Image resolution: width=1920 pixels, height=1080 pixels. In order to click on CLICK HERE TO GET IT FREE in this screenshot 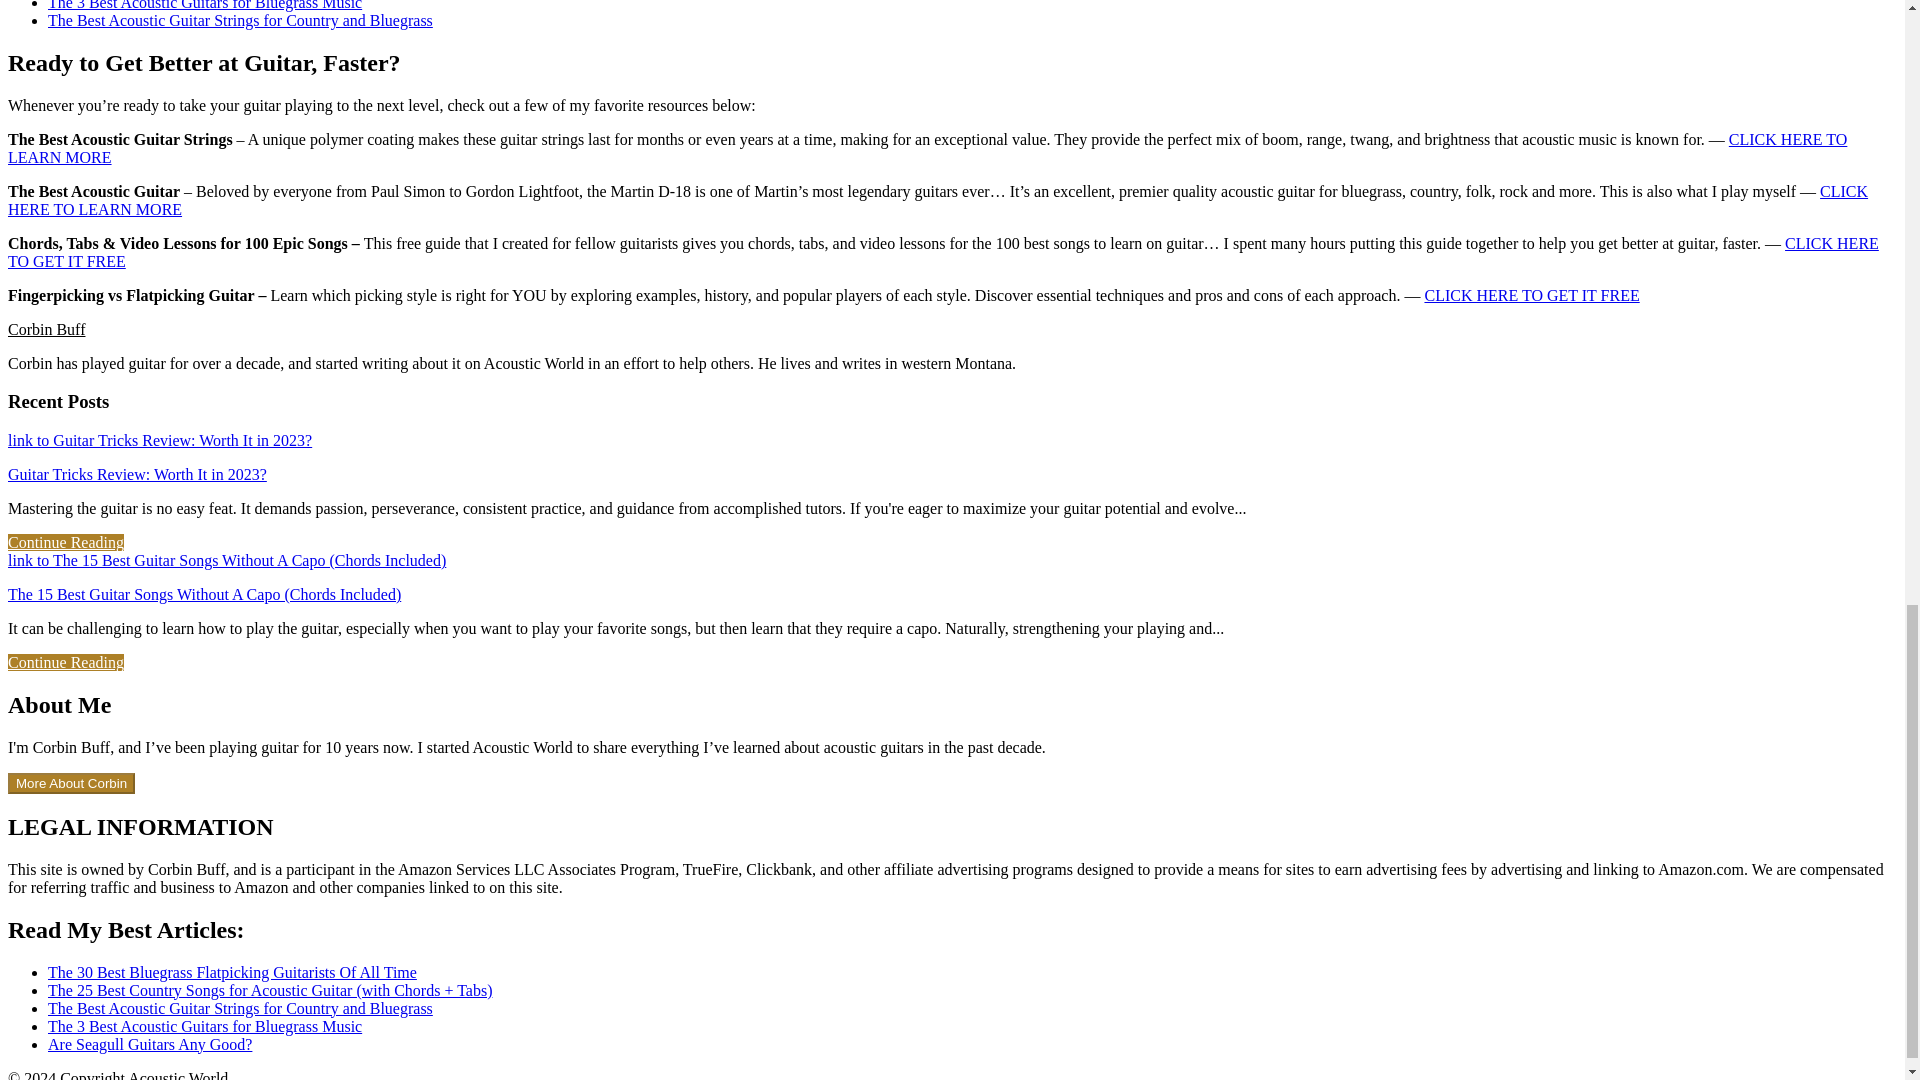, I will do `click(1532, 295)`.